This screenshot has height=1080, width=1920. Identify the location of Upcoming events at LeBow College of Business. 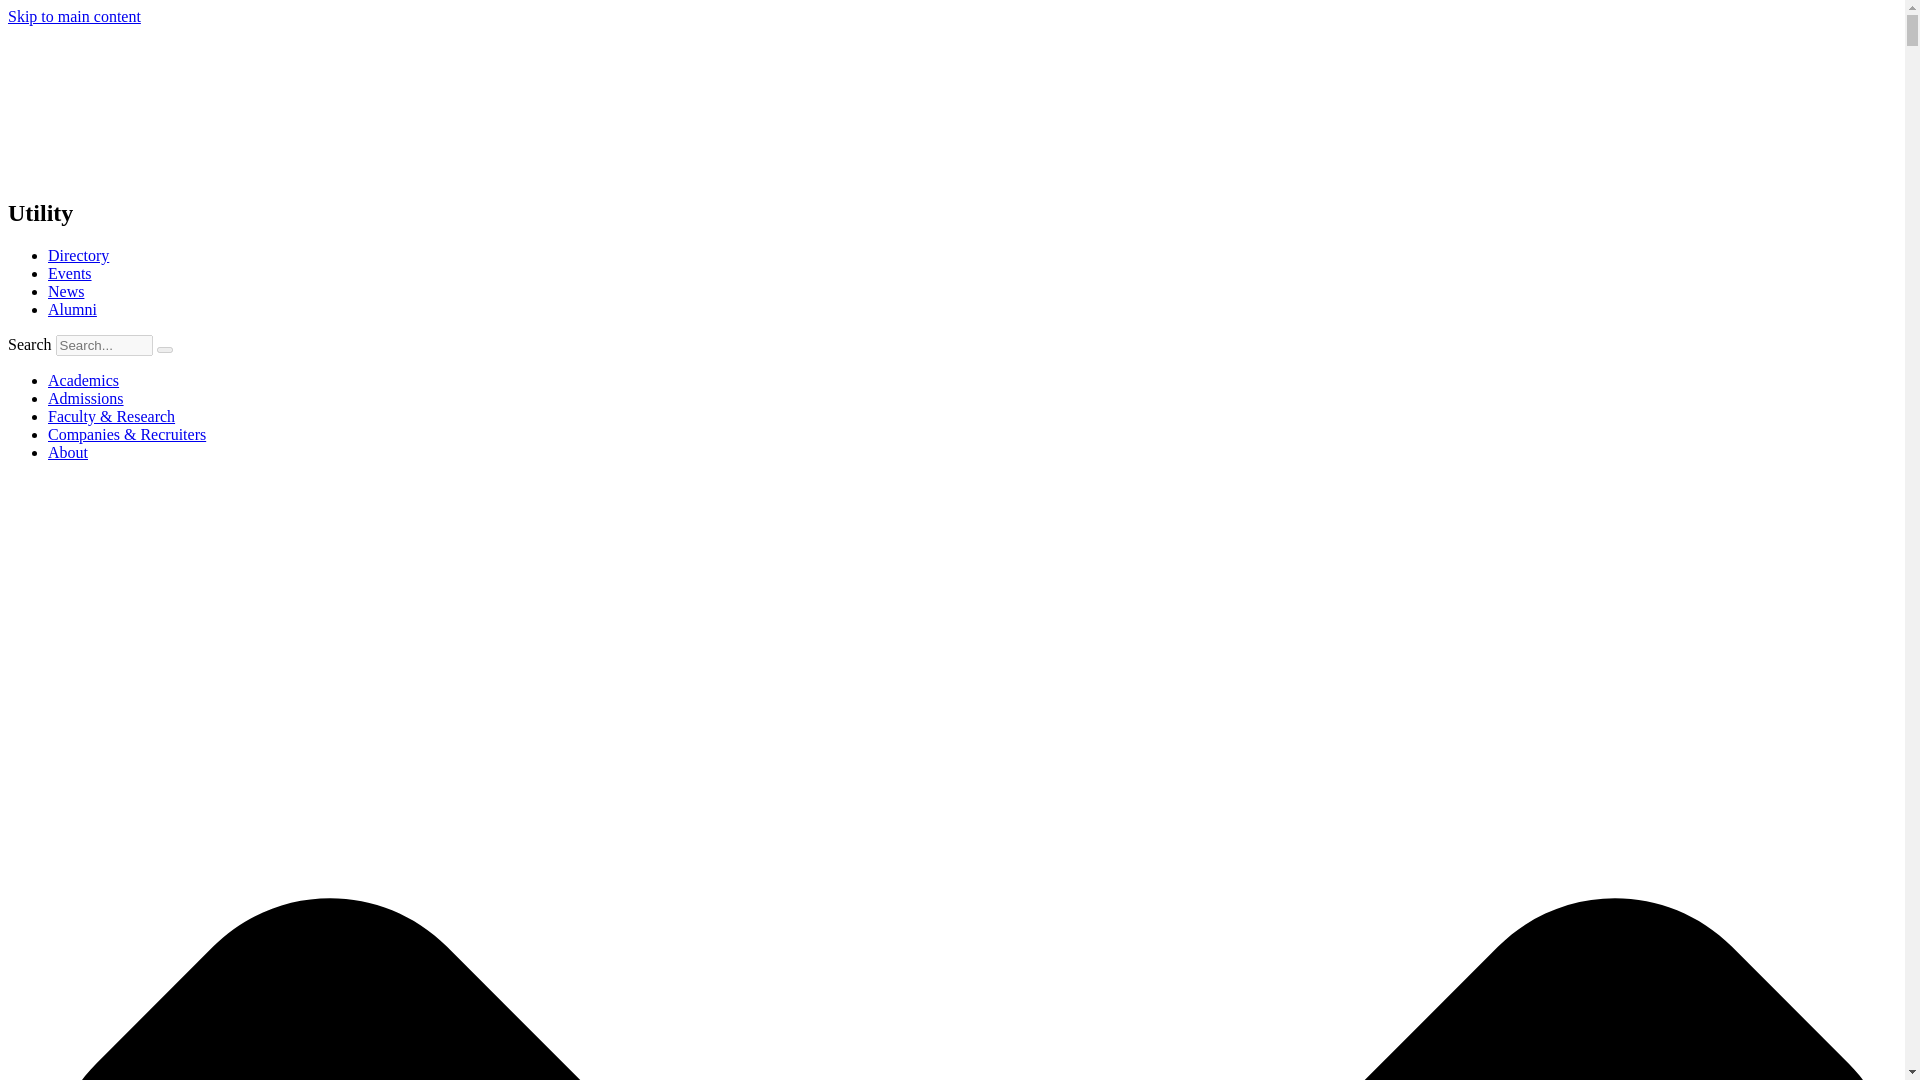
(70, 272).